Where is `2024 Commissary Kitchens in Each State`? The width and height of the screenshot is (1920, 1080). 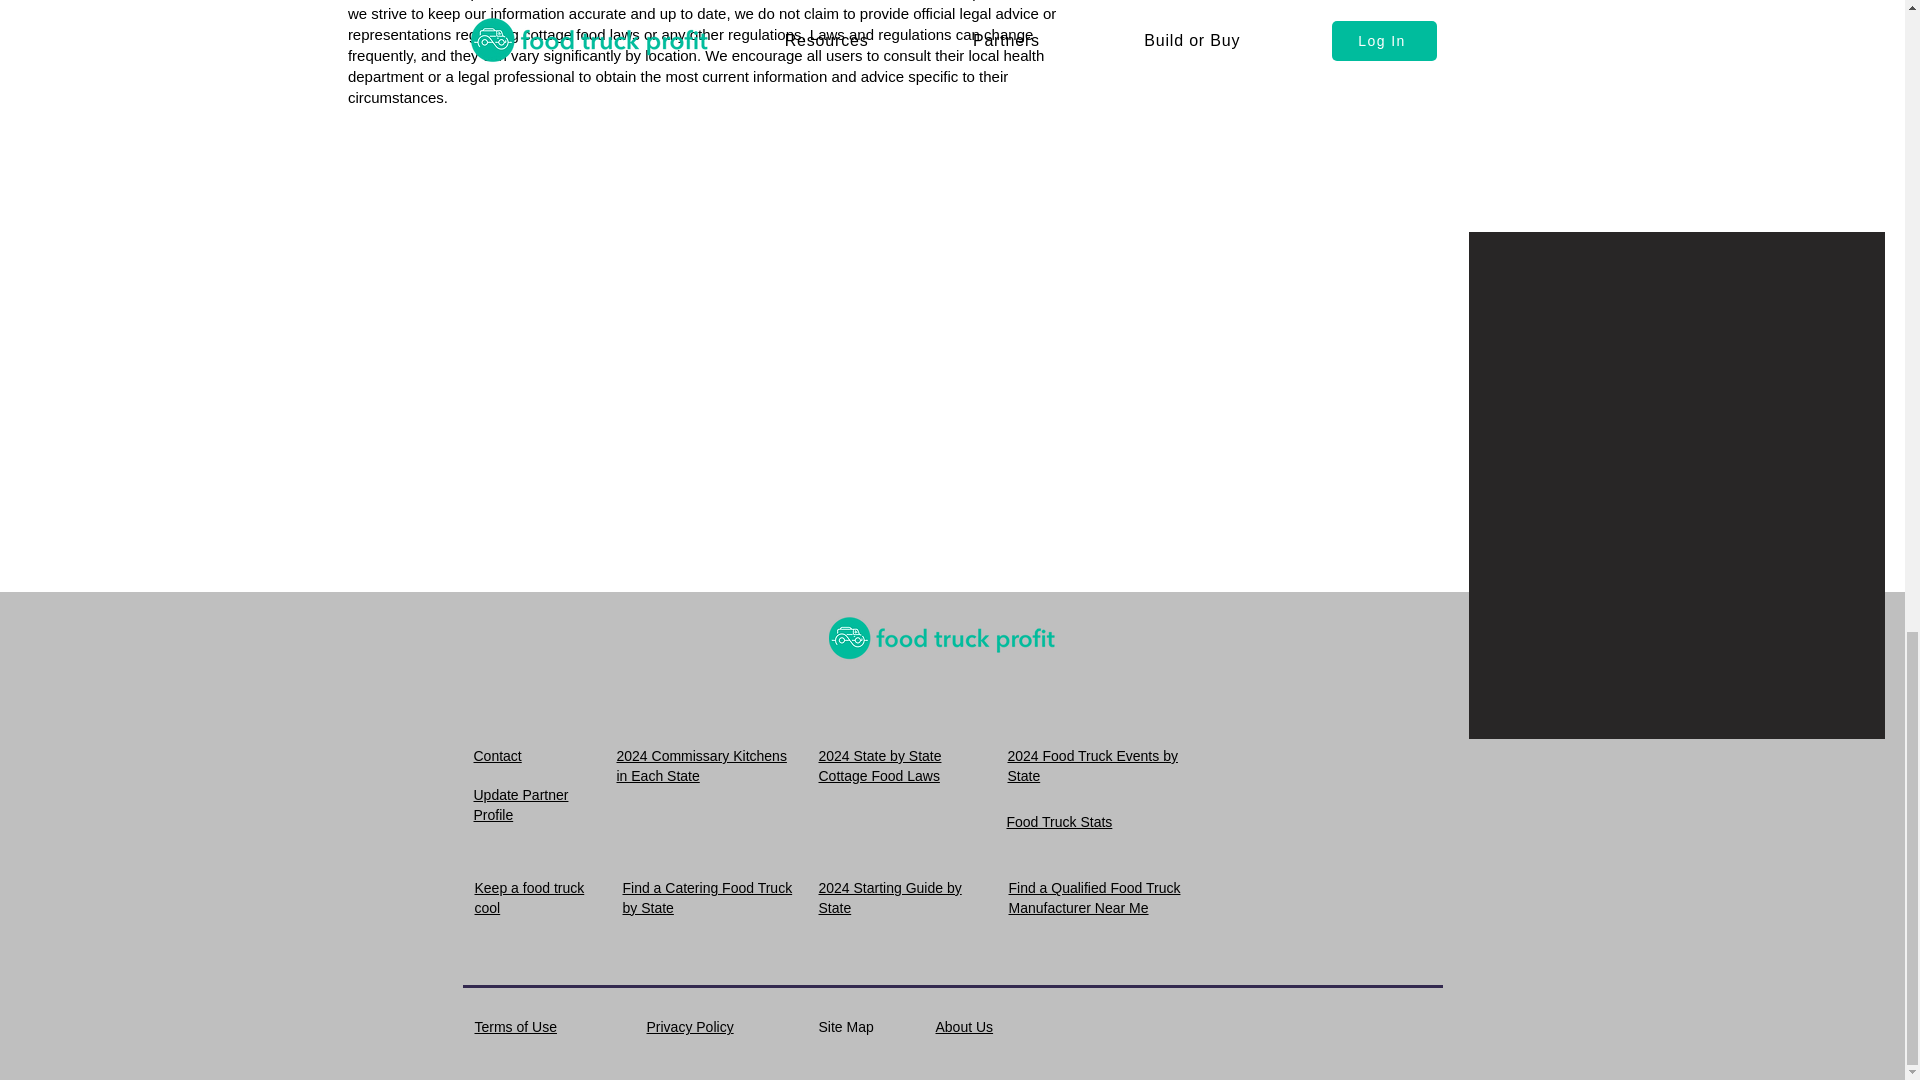 2024 Commissary Kitchens in Each State is located at coordinates (700, 766).